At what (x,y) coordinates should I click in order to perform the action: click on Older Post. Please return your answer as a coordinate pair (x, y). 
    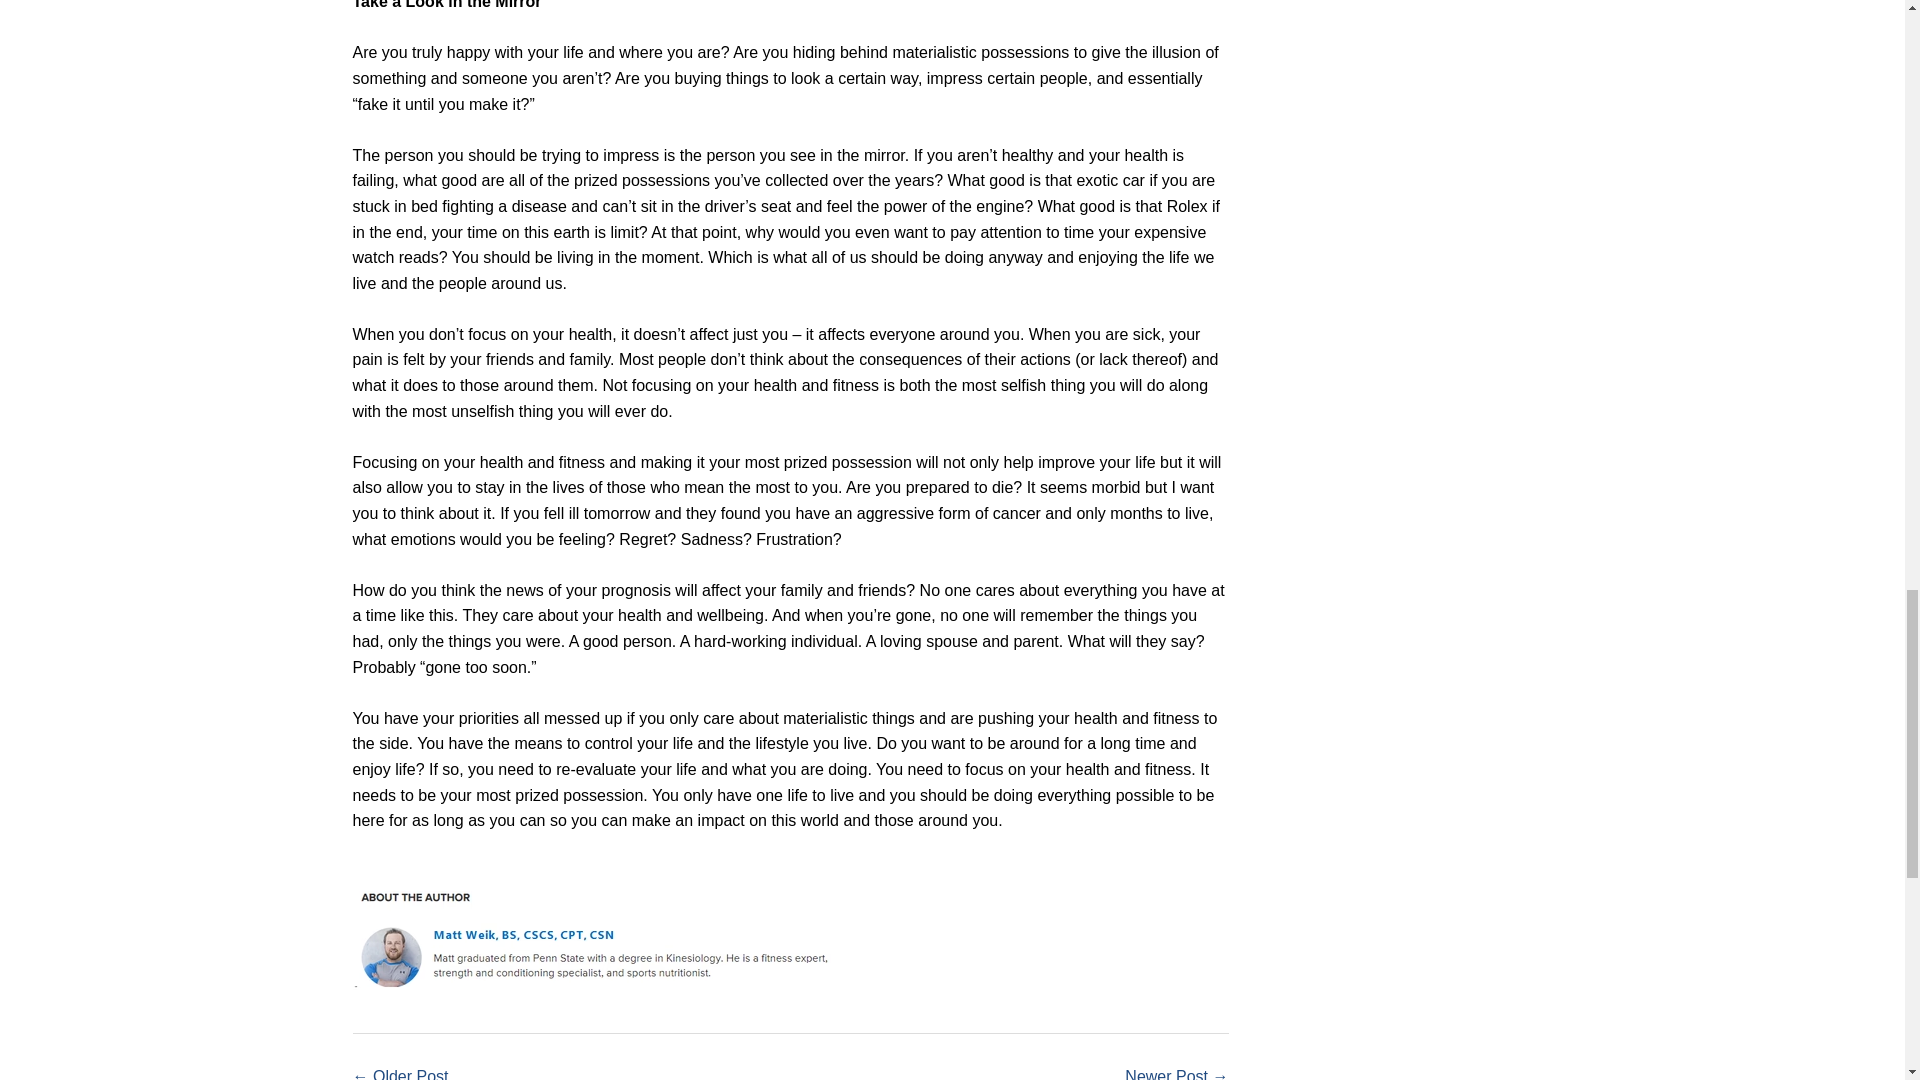
    Looking at the image, I should click on (410, 1074).